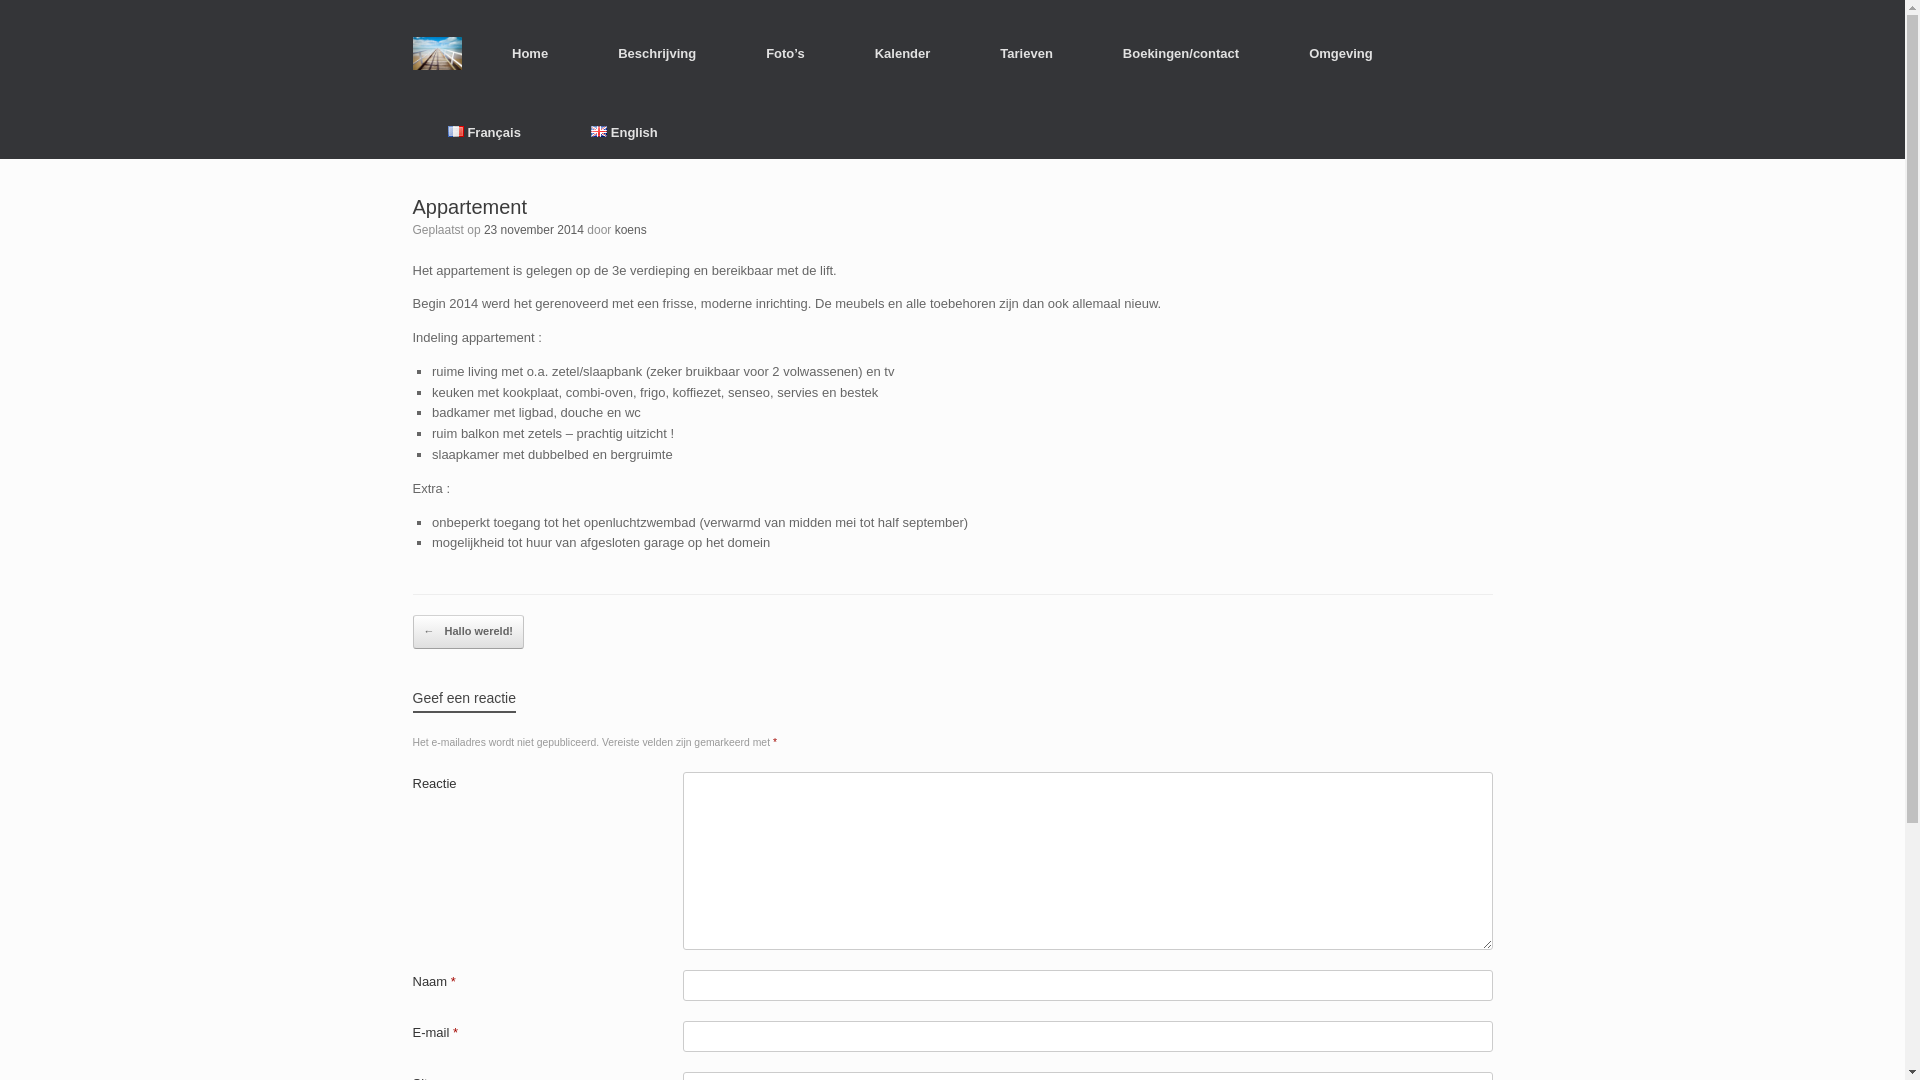  What do you see at coordinates (1026, 52) in the screenshot?
I see `Tarieven` at bounding box center [1026, 52].